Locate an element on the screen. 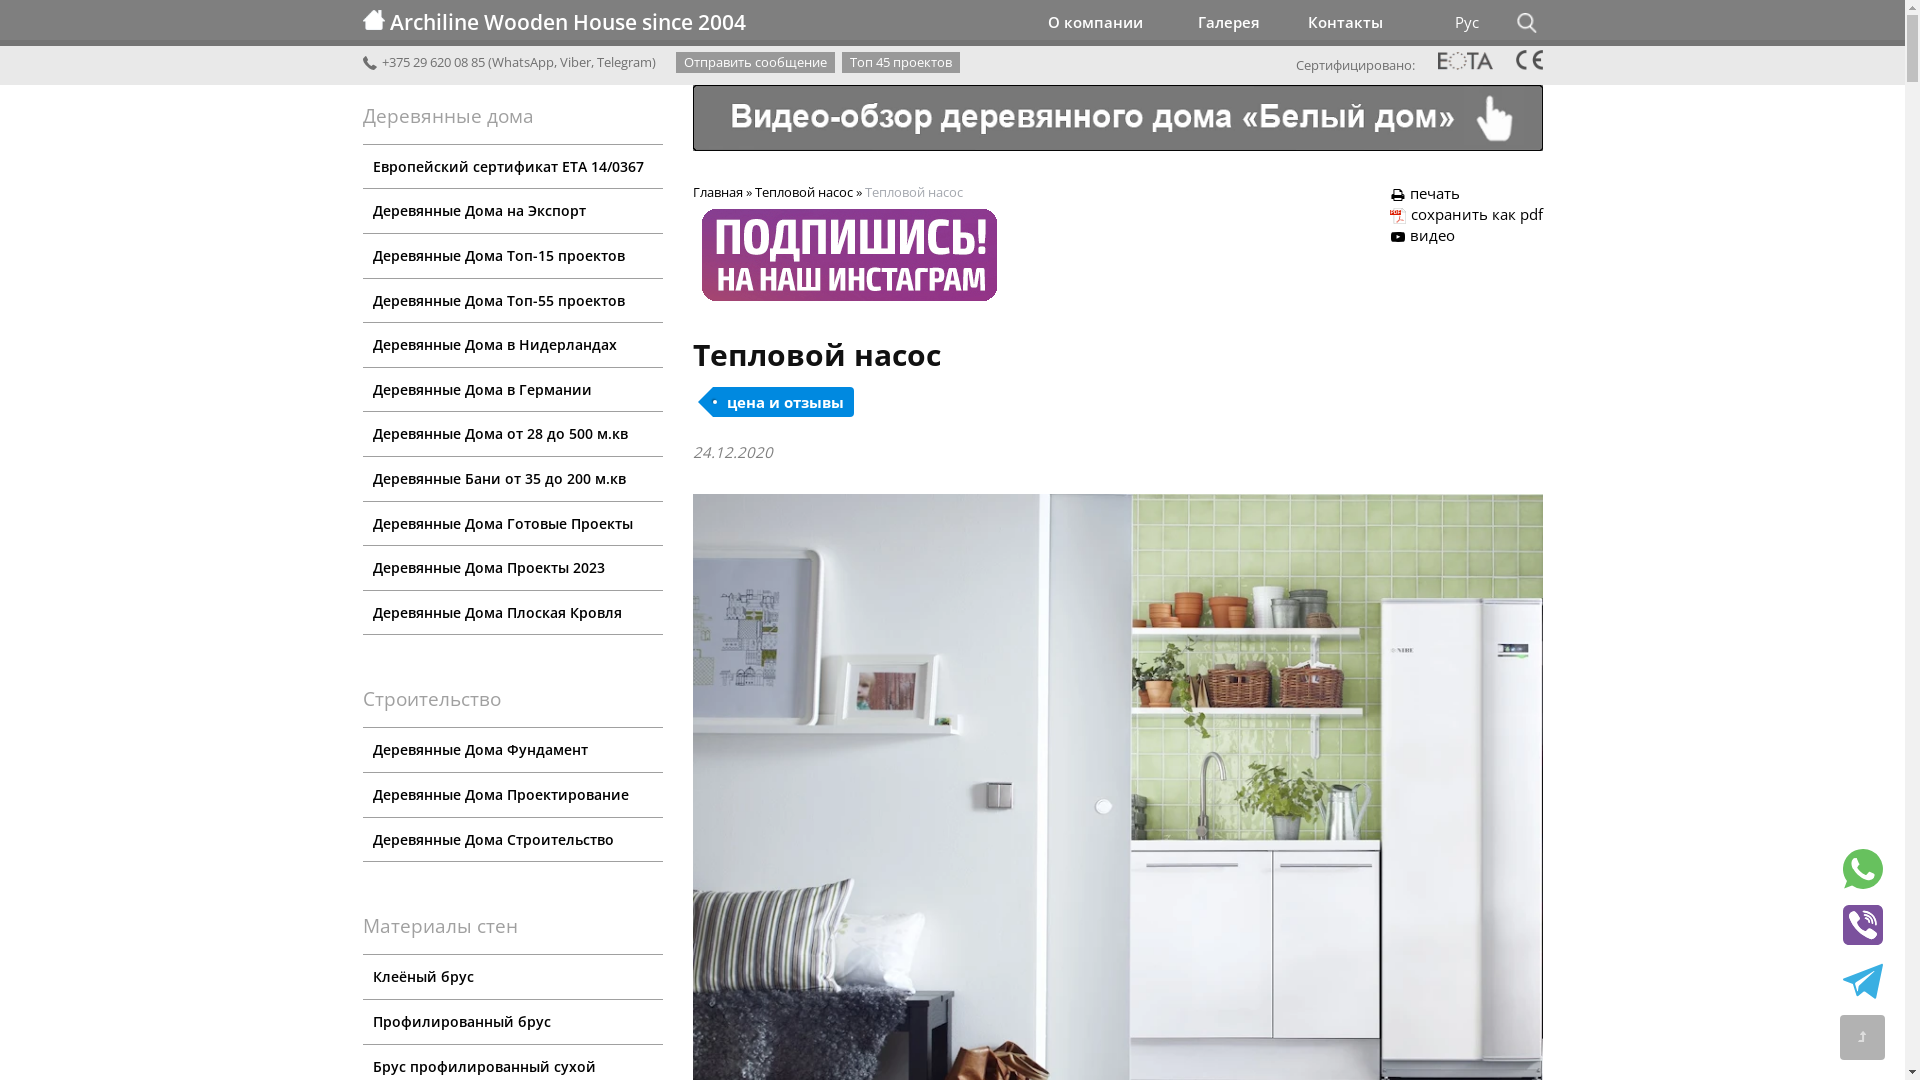 This screenshot has width=1920, height=1080. WhatsApp is located at coordinates (522, 62).